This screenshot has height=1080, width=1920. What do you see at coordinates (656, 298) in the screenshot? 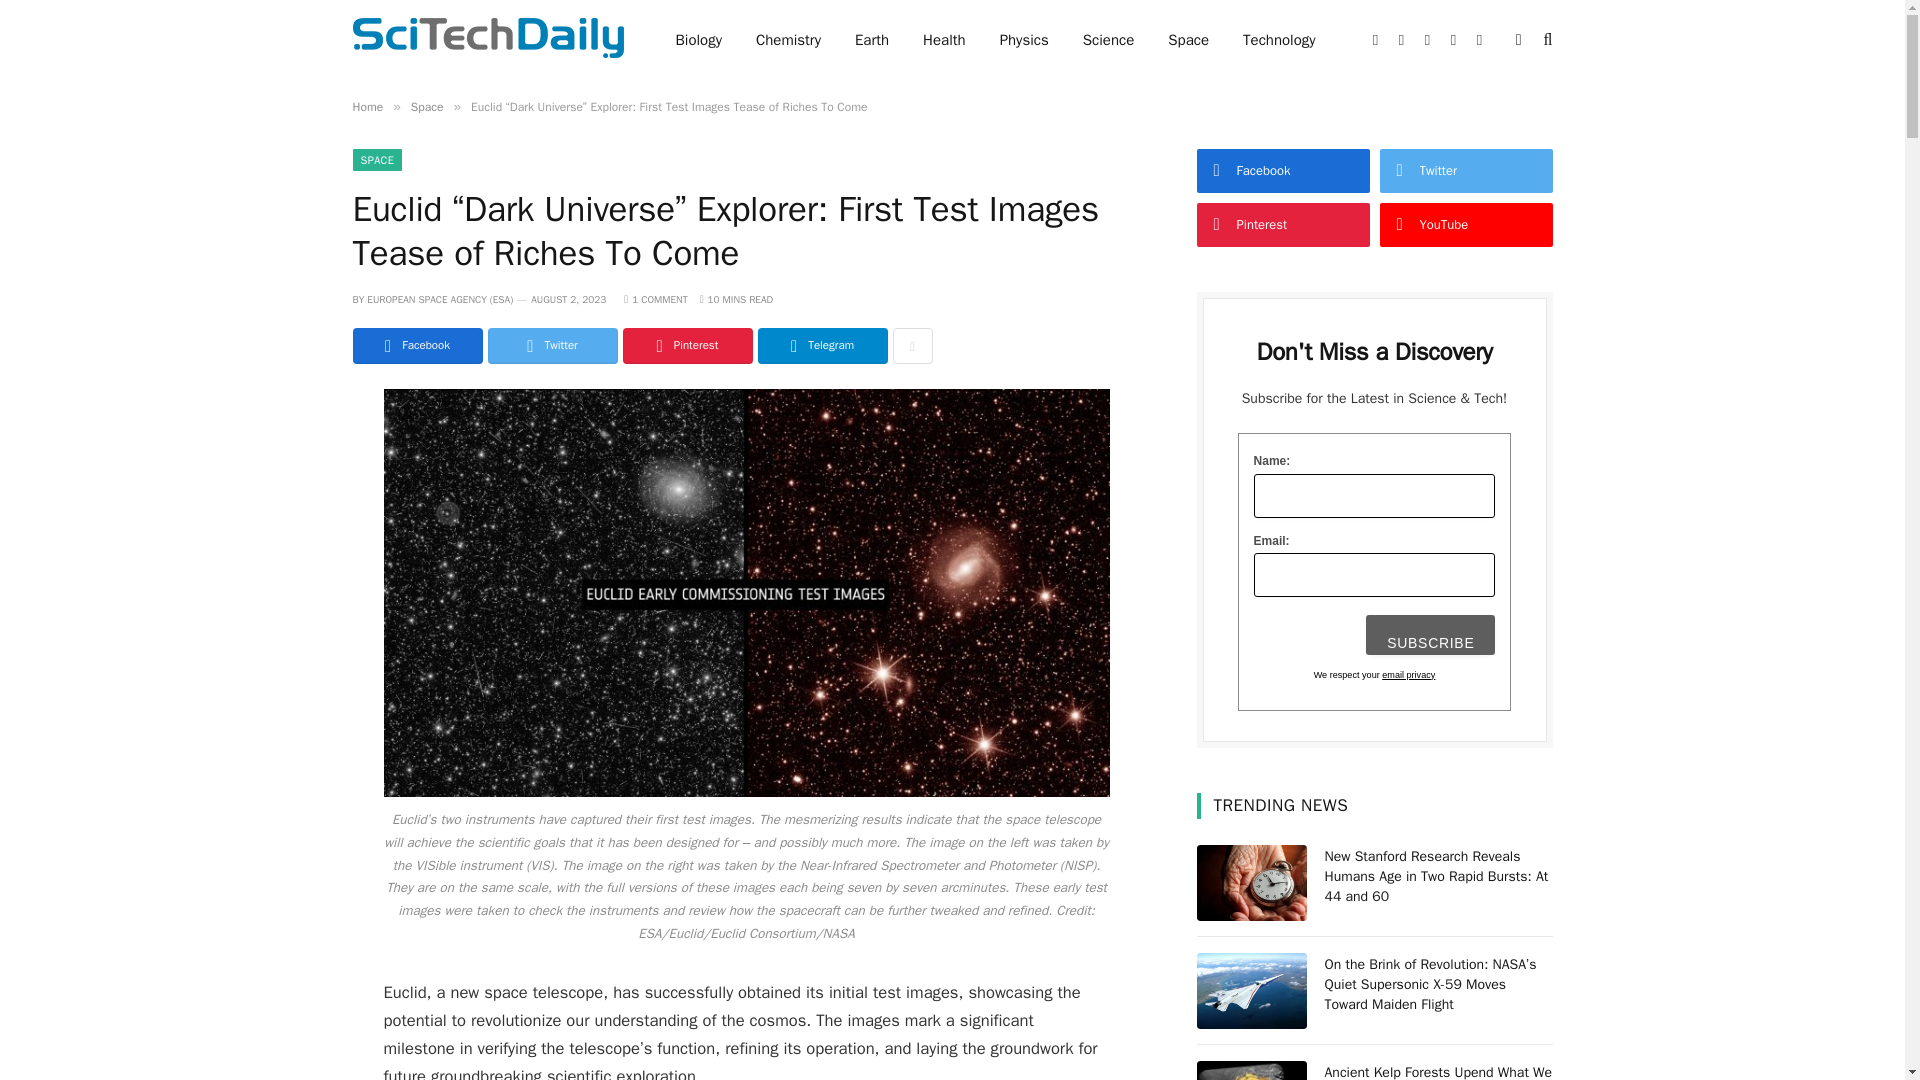
I see `1 COMMENT` at bounding box center [656, 298].